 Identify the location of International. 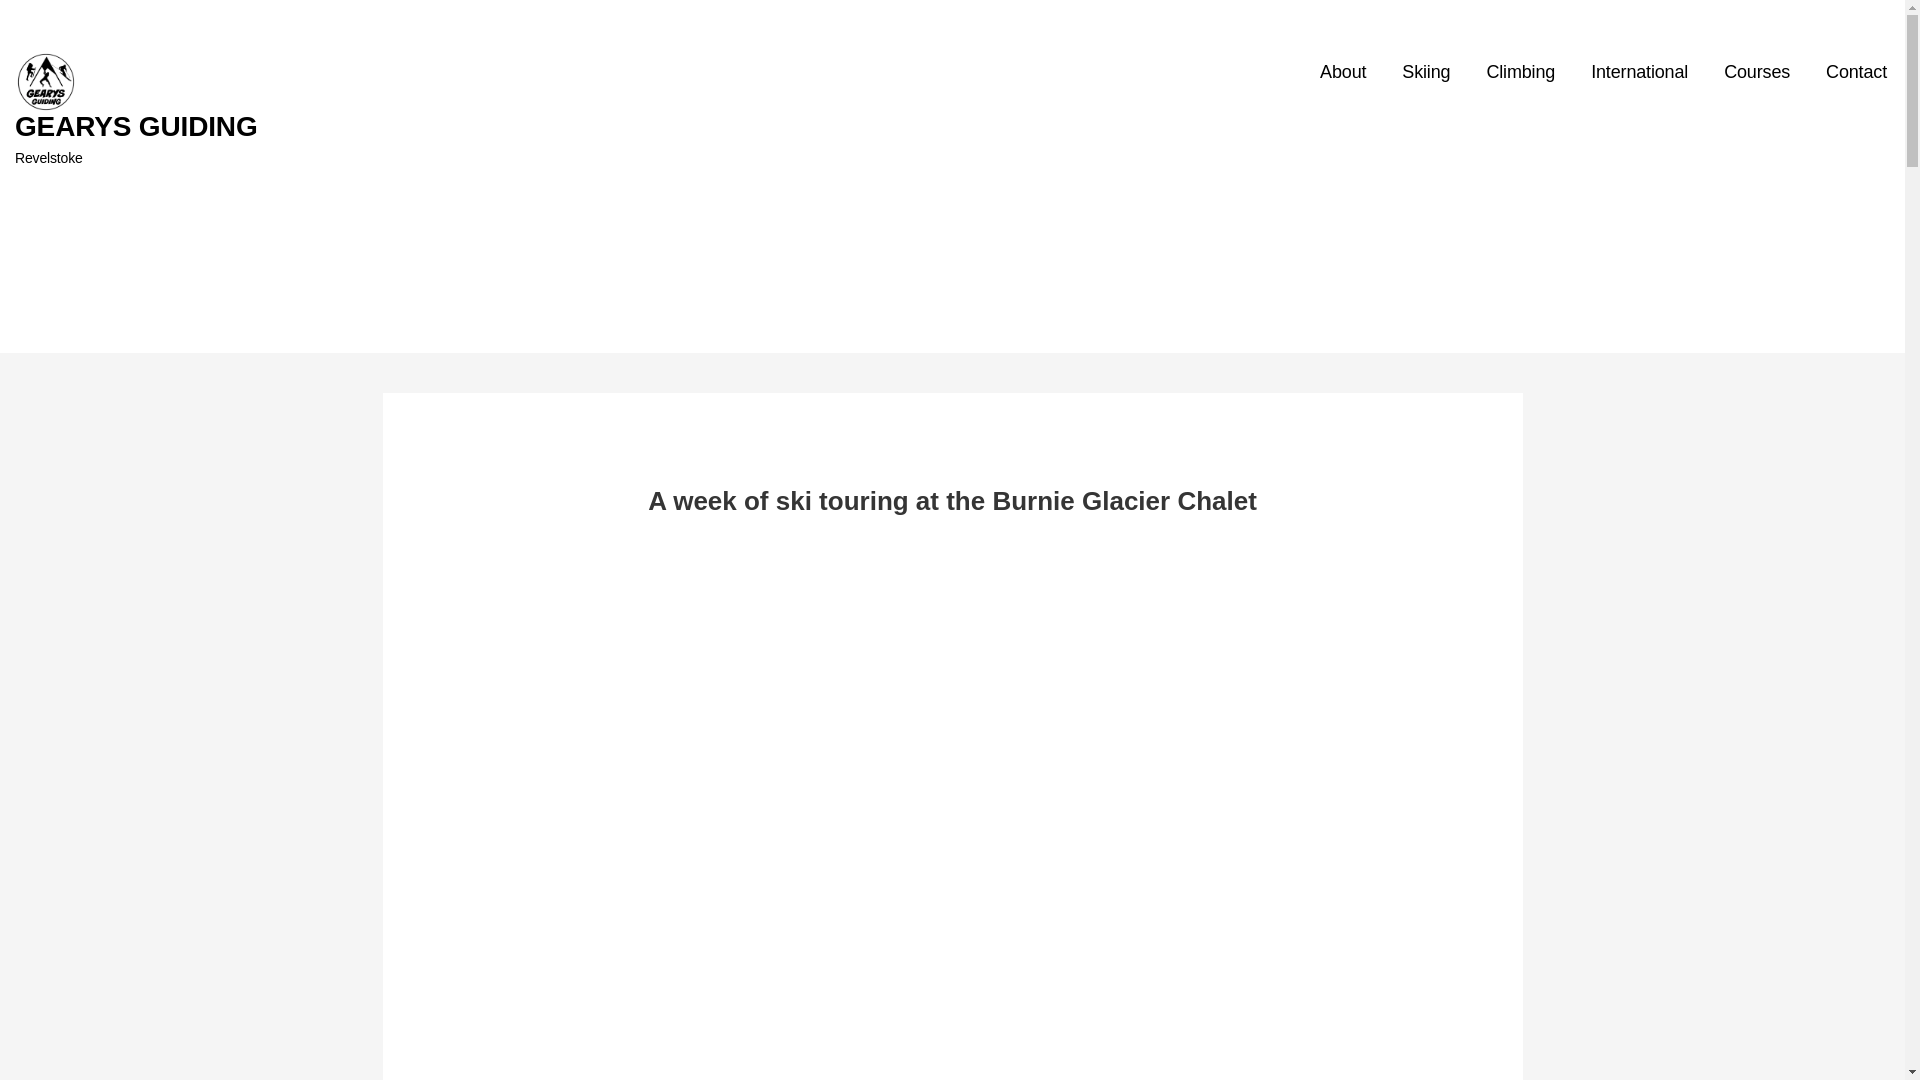
(1639, 73).